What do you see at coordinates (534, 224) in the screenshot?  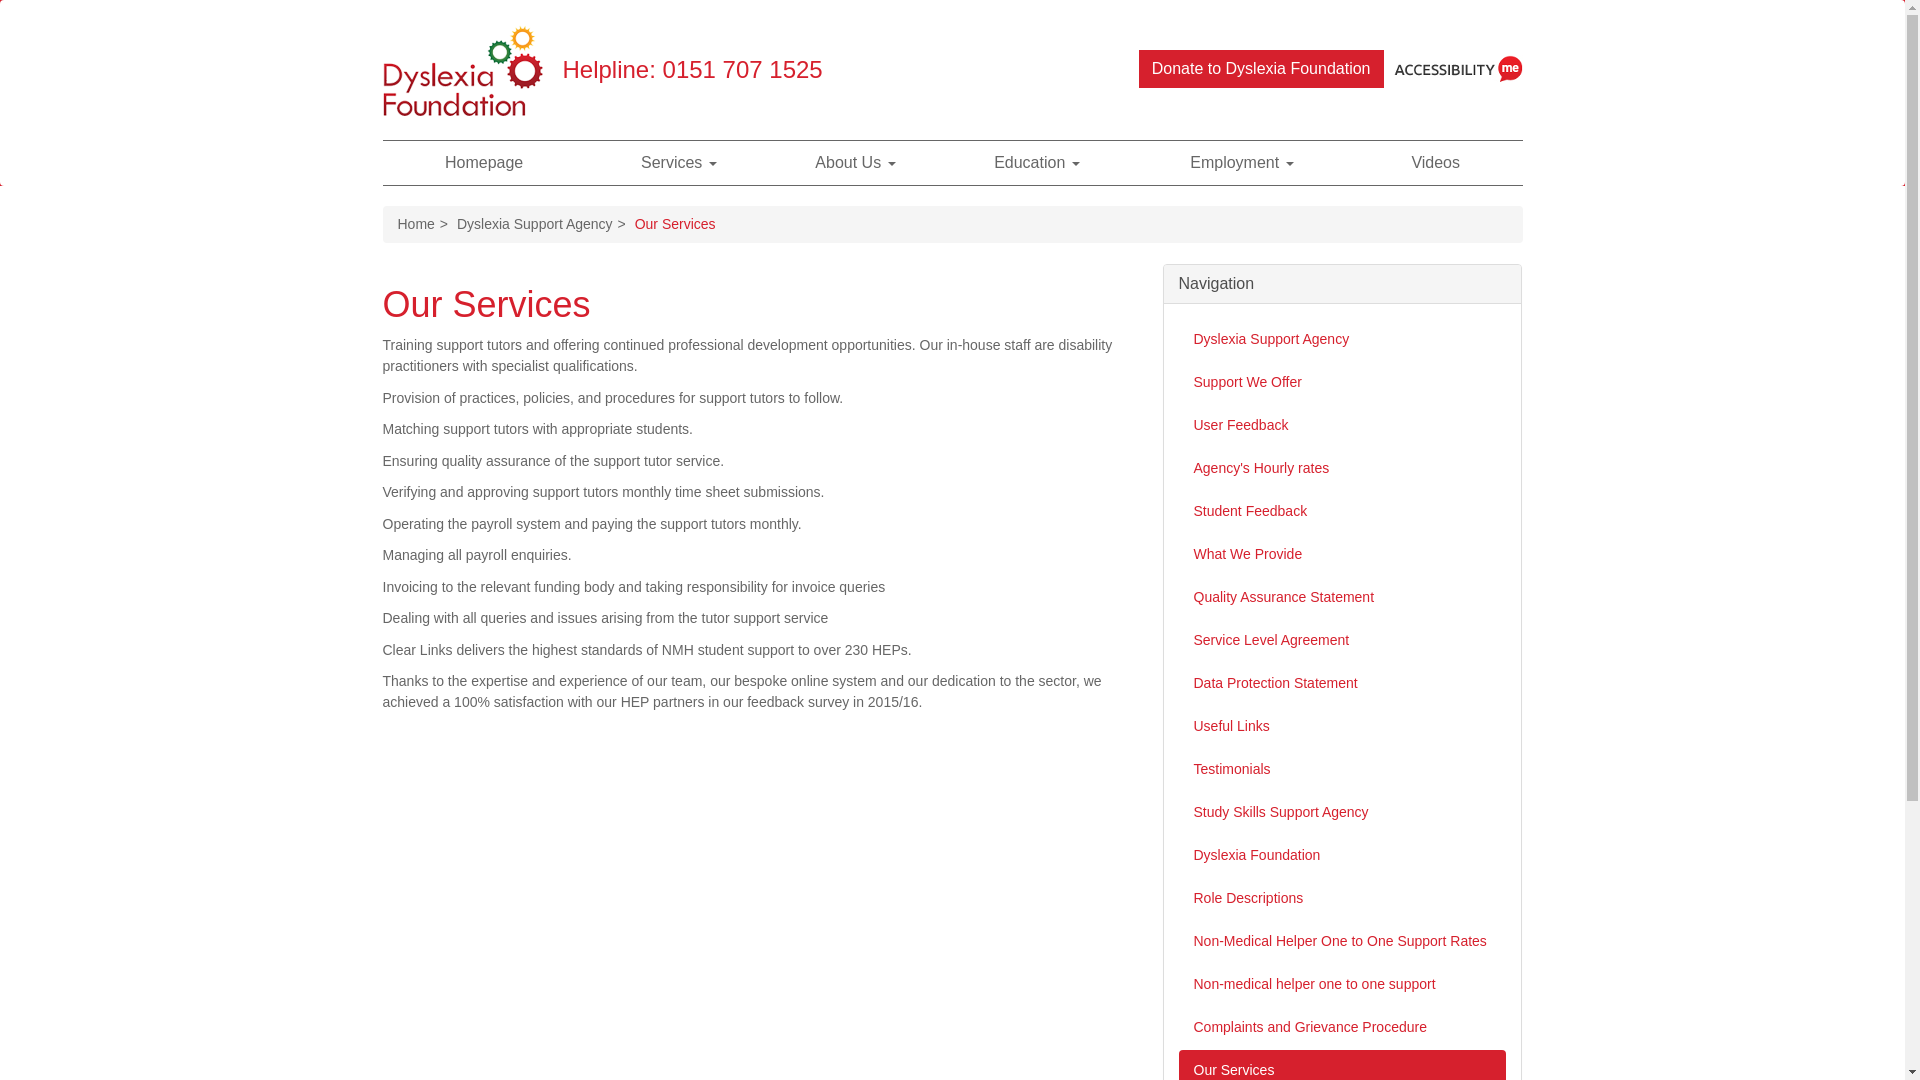 I see `Dyslexia Support Agency` at bounding box center [534, 224].